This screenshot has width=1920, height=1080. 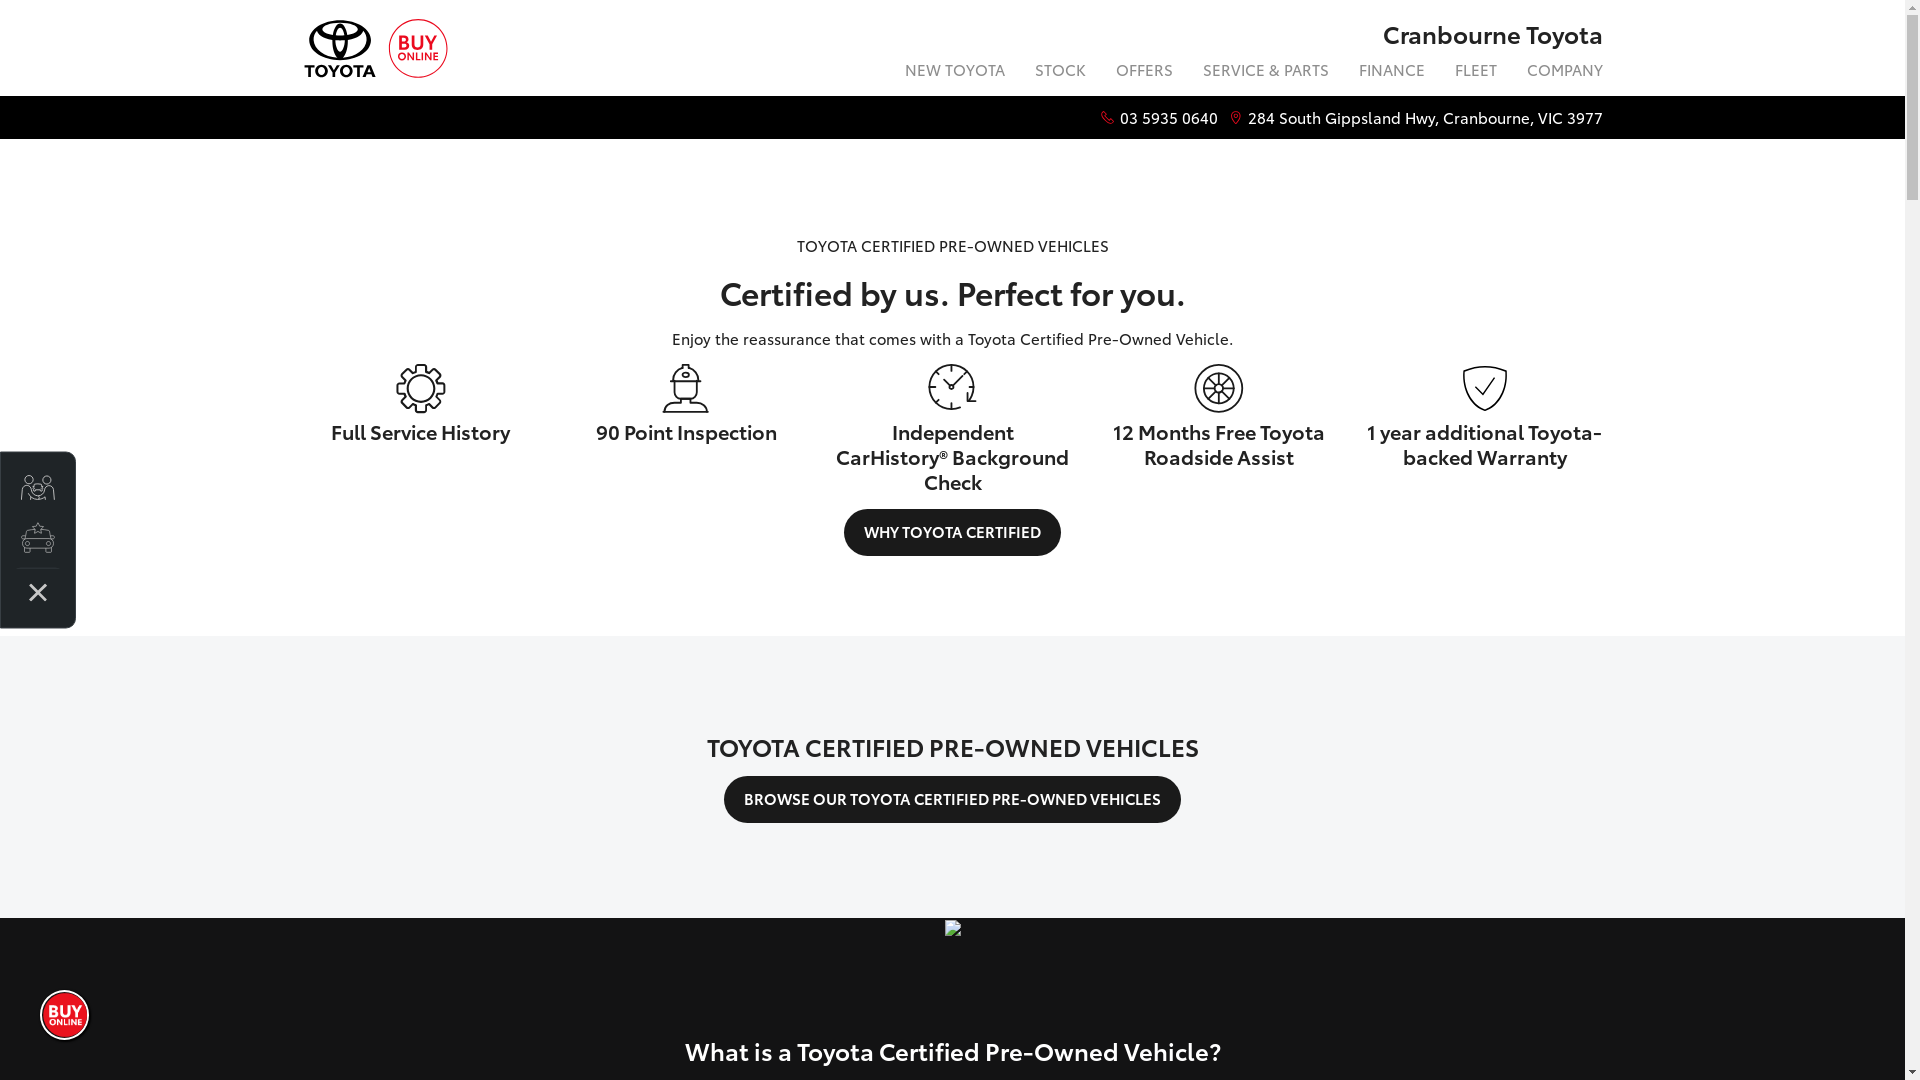 I want to click on FLEET, so click(x=1476, y=72).